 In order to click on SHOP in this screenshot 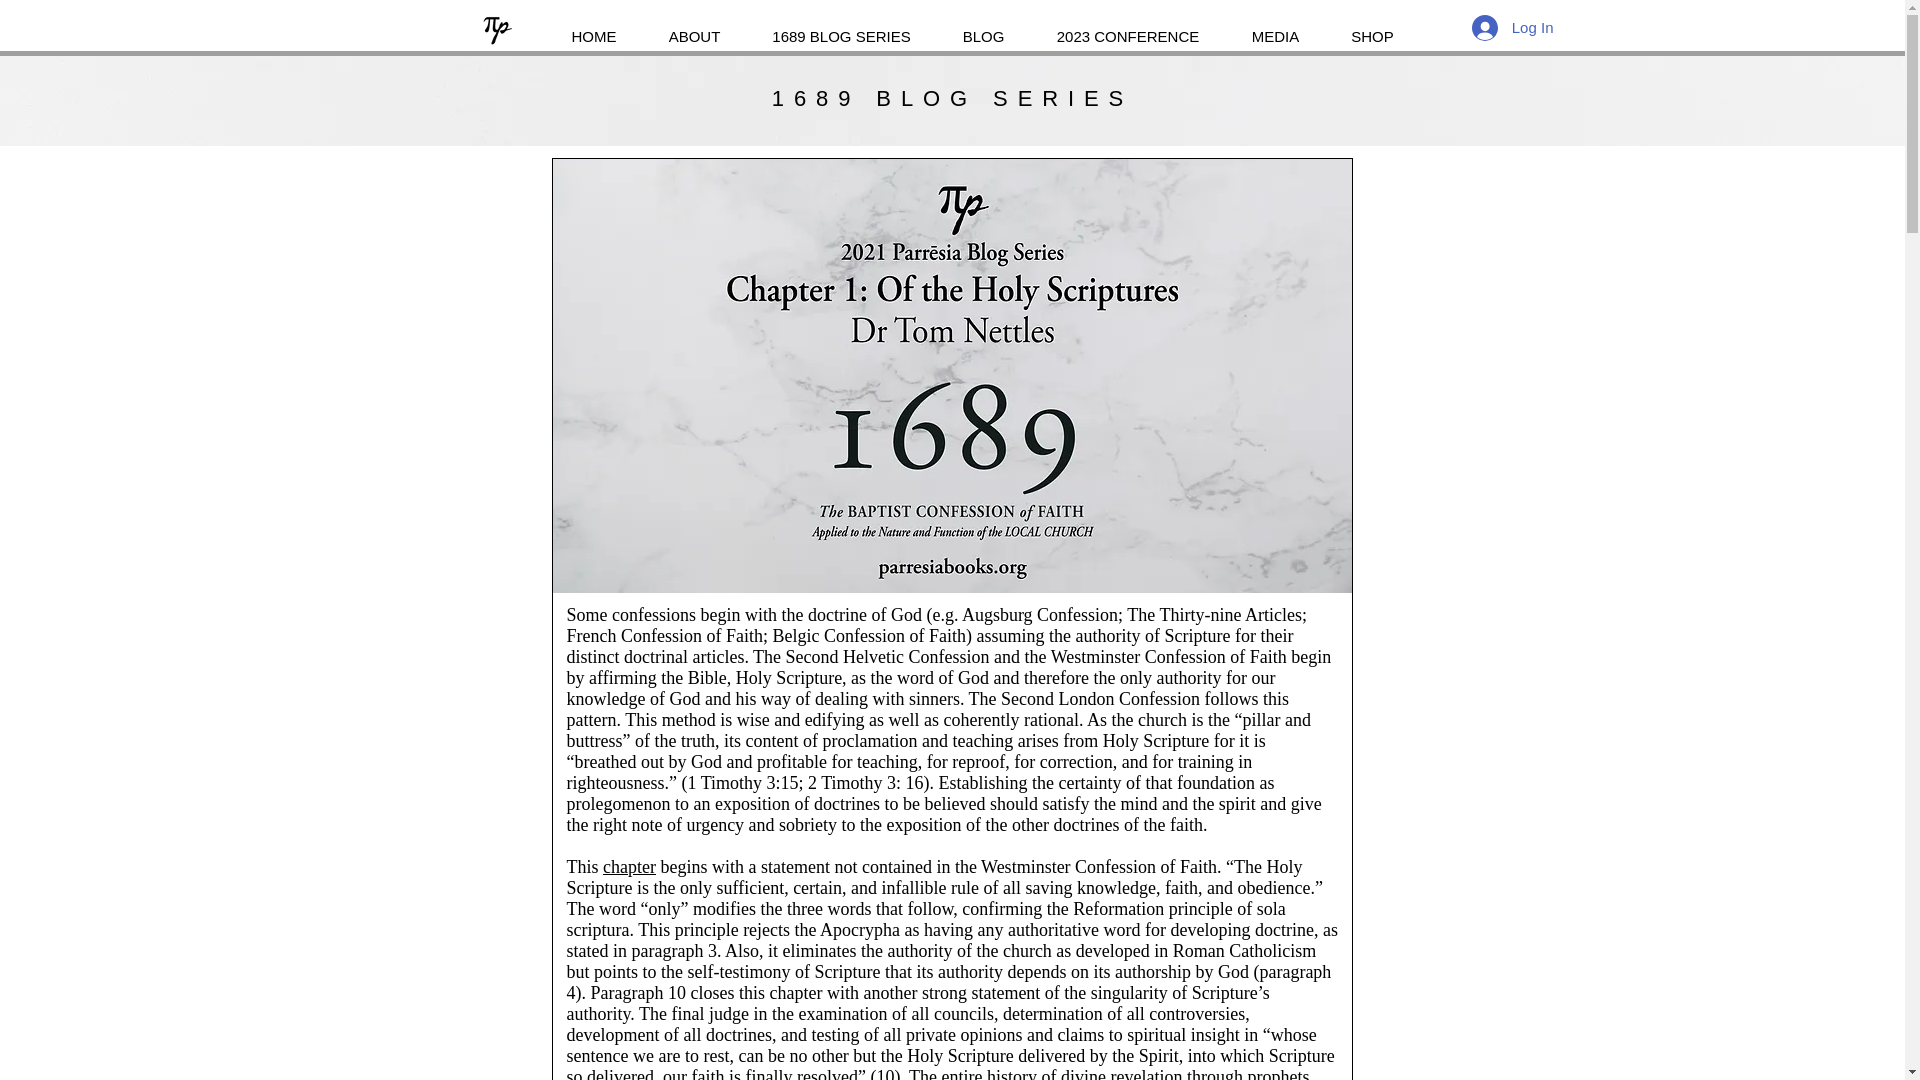, I will do `click(1373, 27)`.